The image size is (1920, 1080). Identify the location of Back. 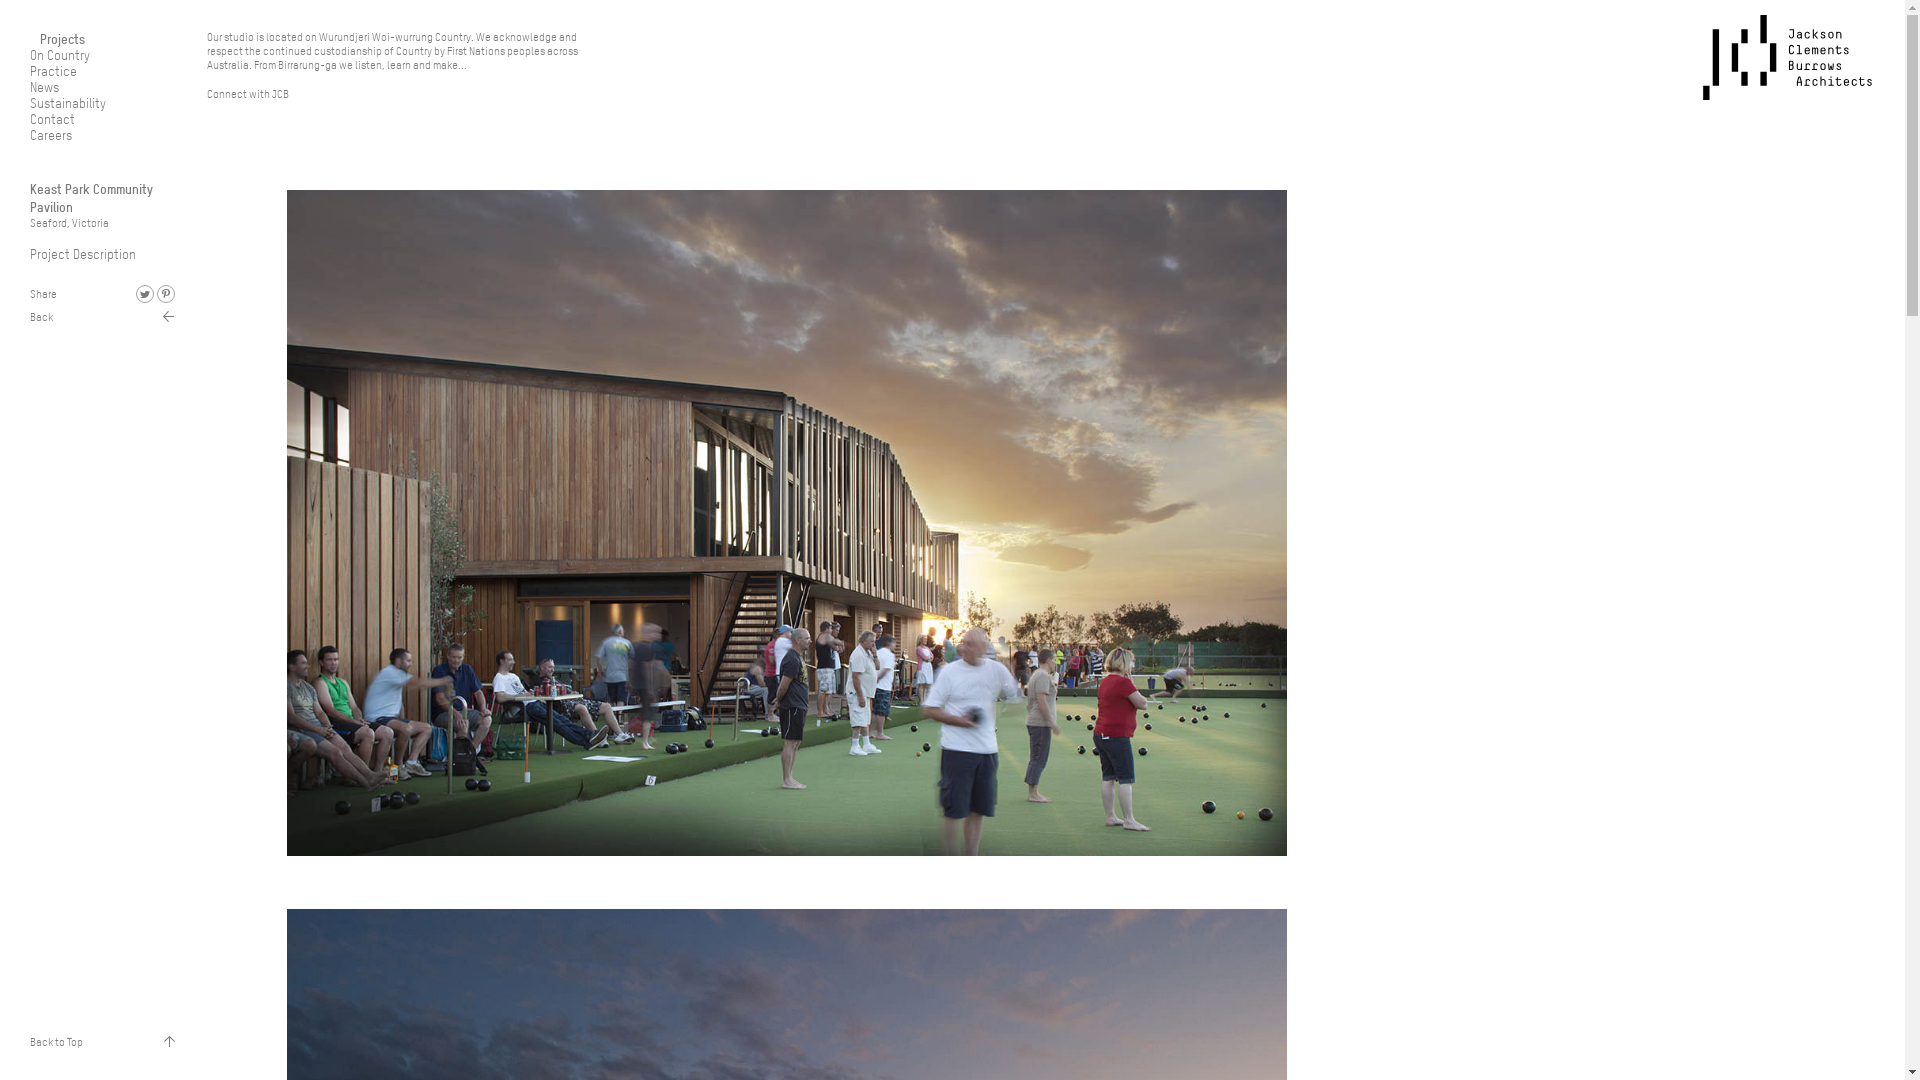
(102, 317).